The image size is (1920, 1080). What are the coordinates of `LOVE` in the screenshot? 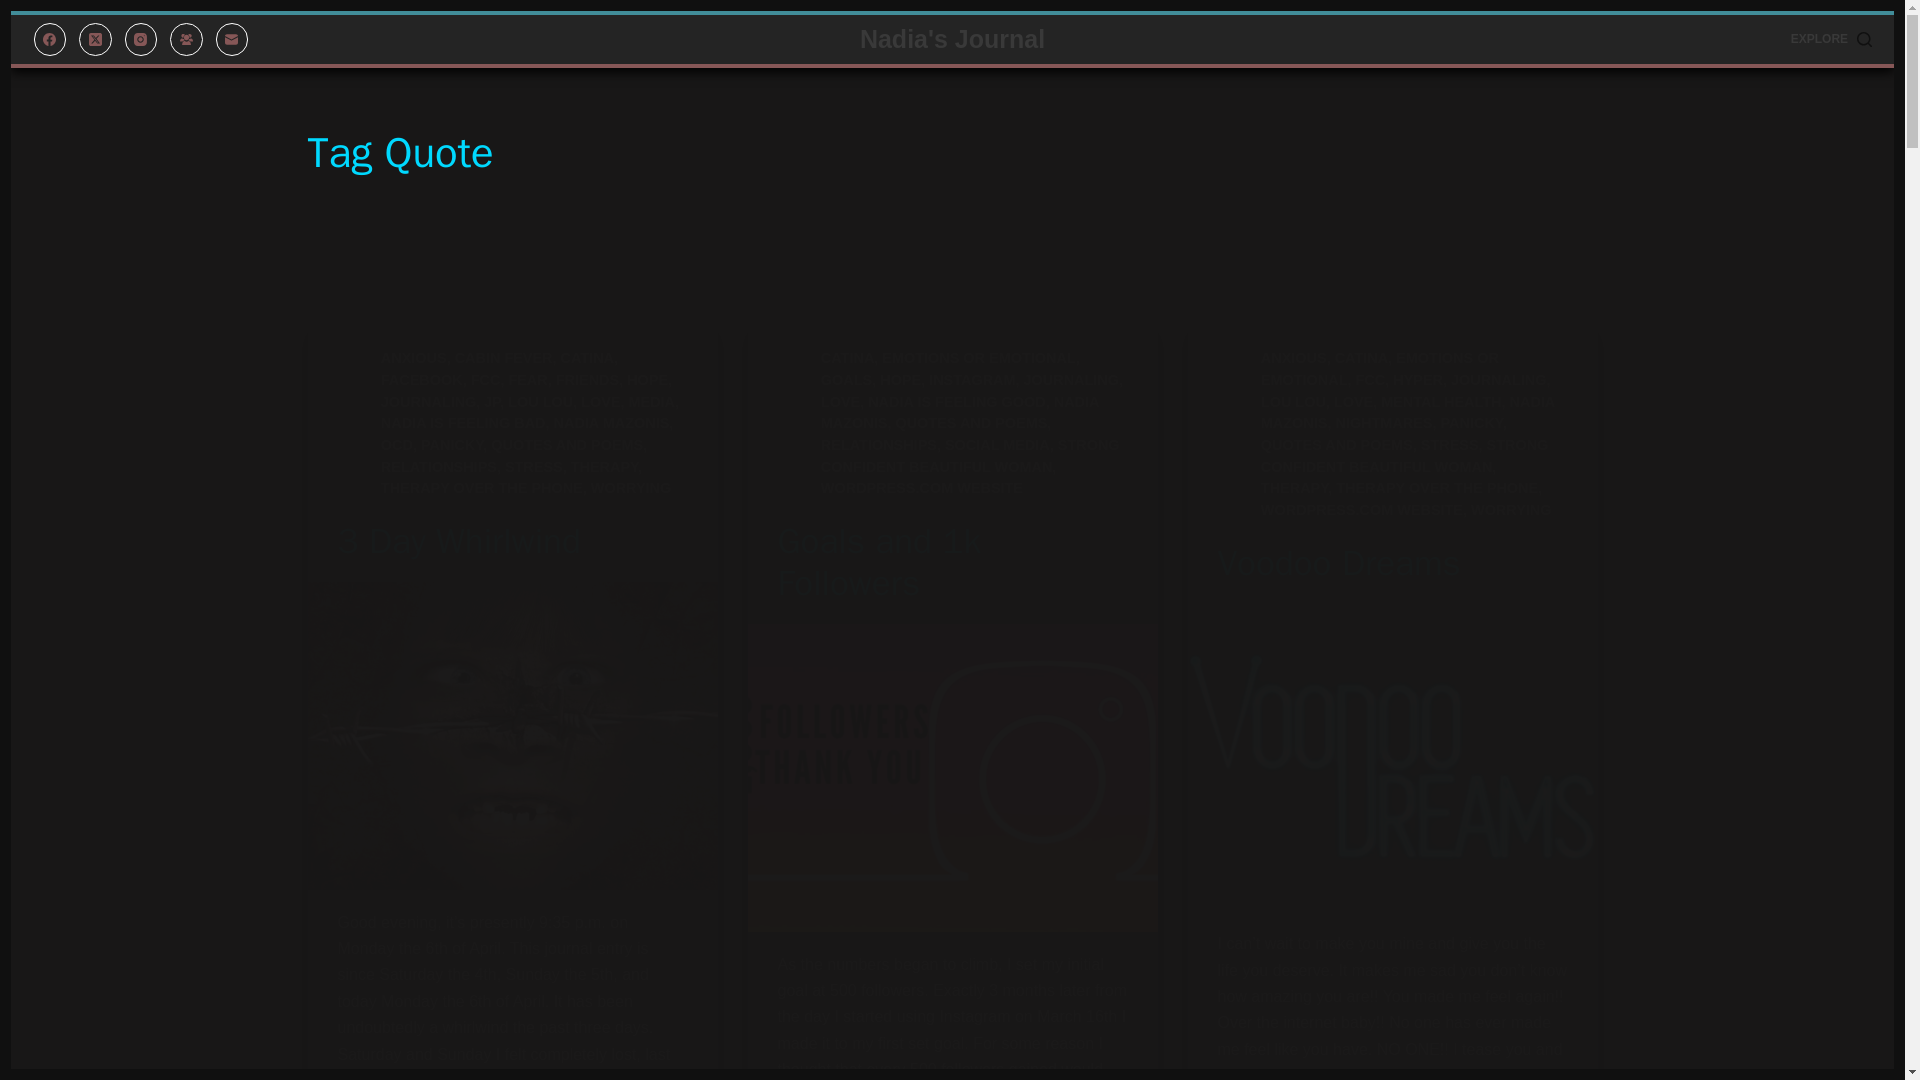 It's located at (600, 402).